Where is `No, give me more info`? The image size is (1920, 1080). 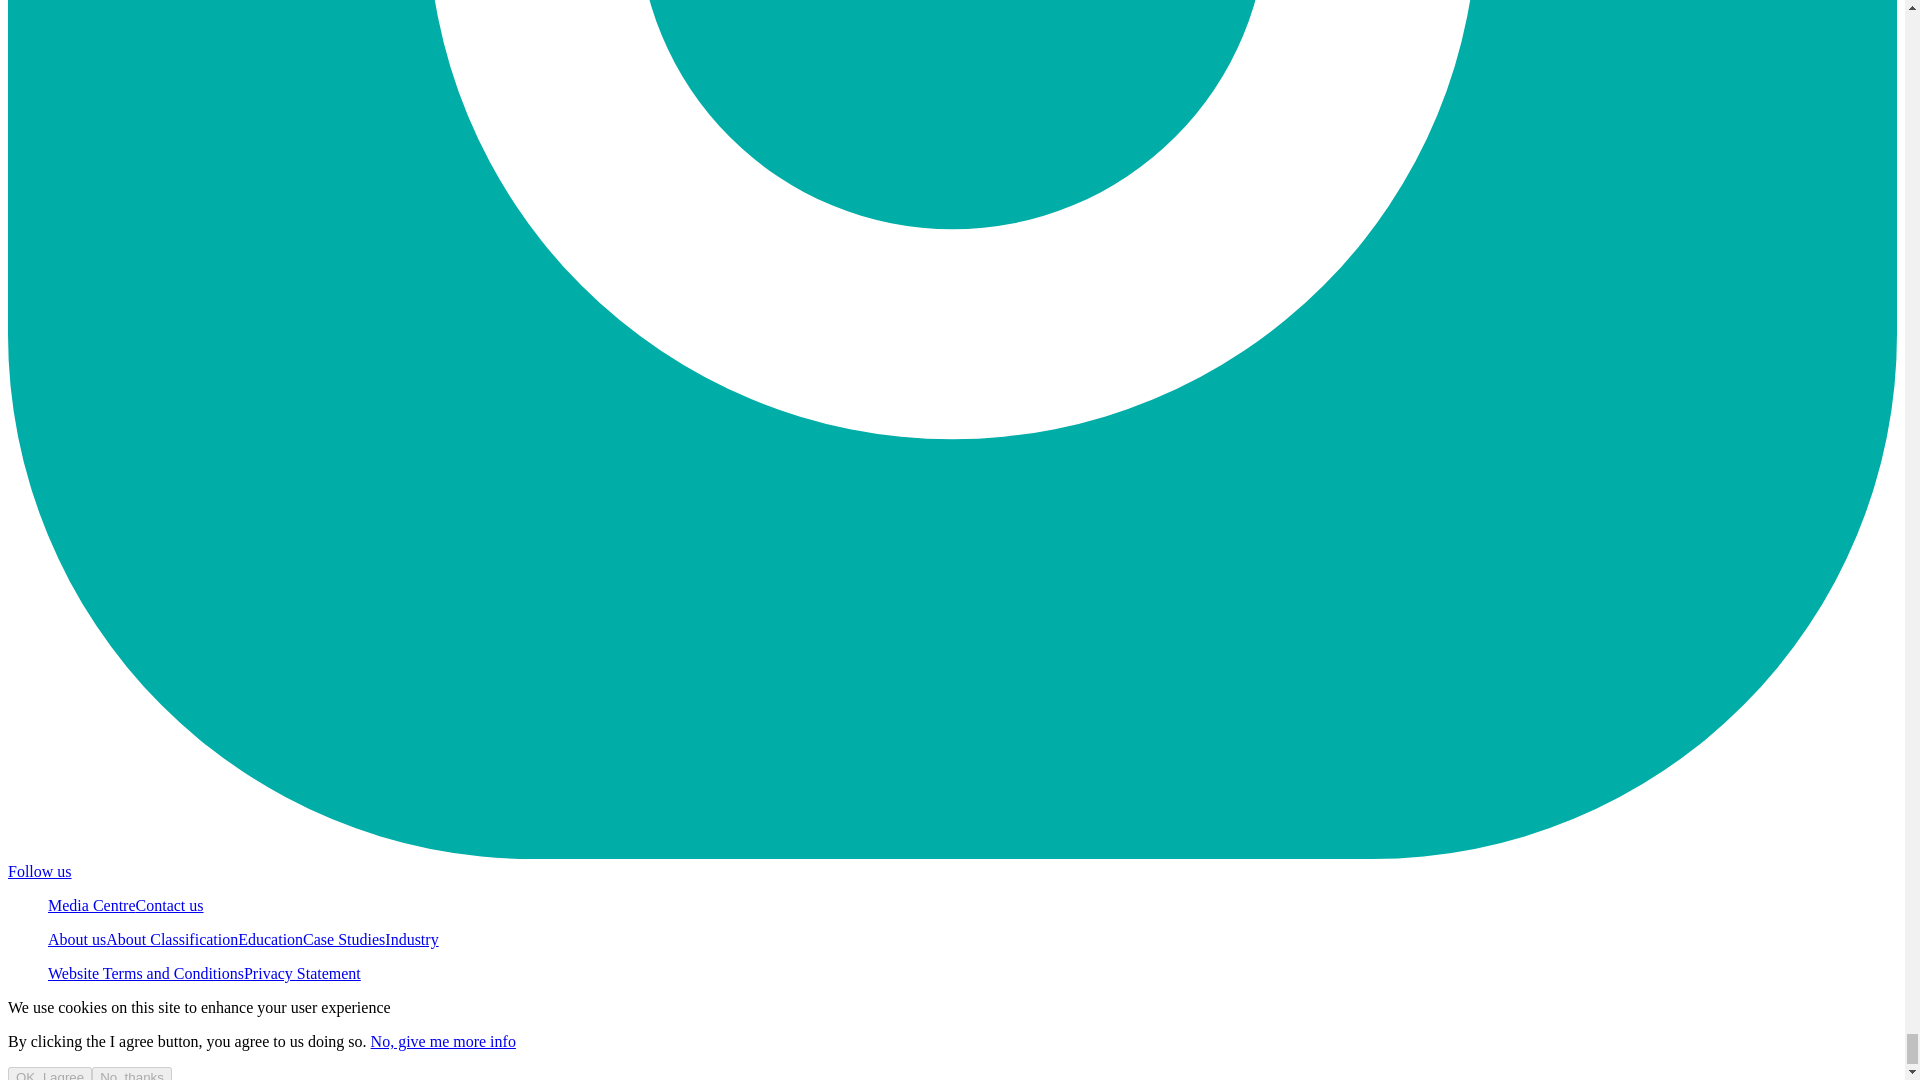 No, give me more info is located at coordinates (443, 1040).